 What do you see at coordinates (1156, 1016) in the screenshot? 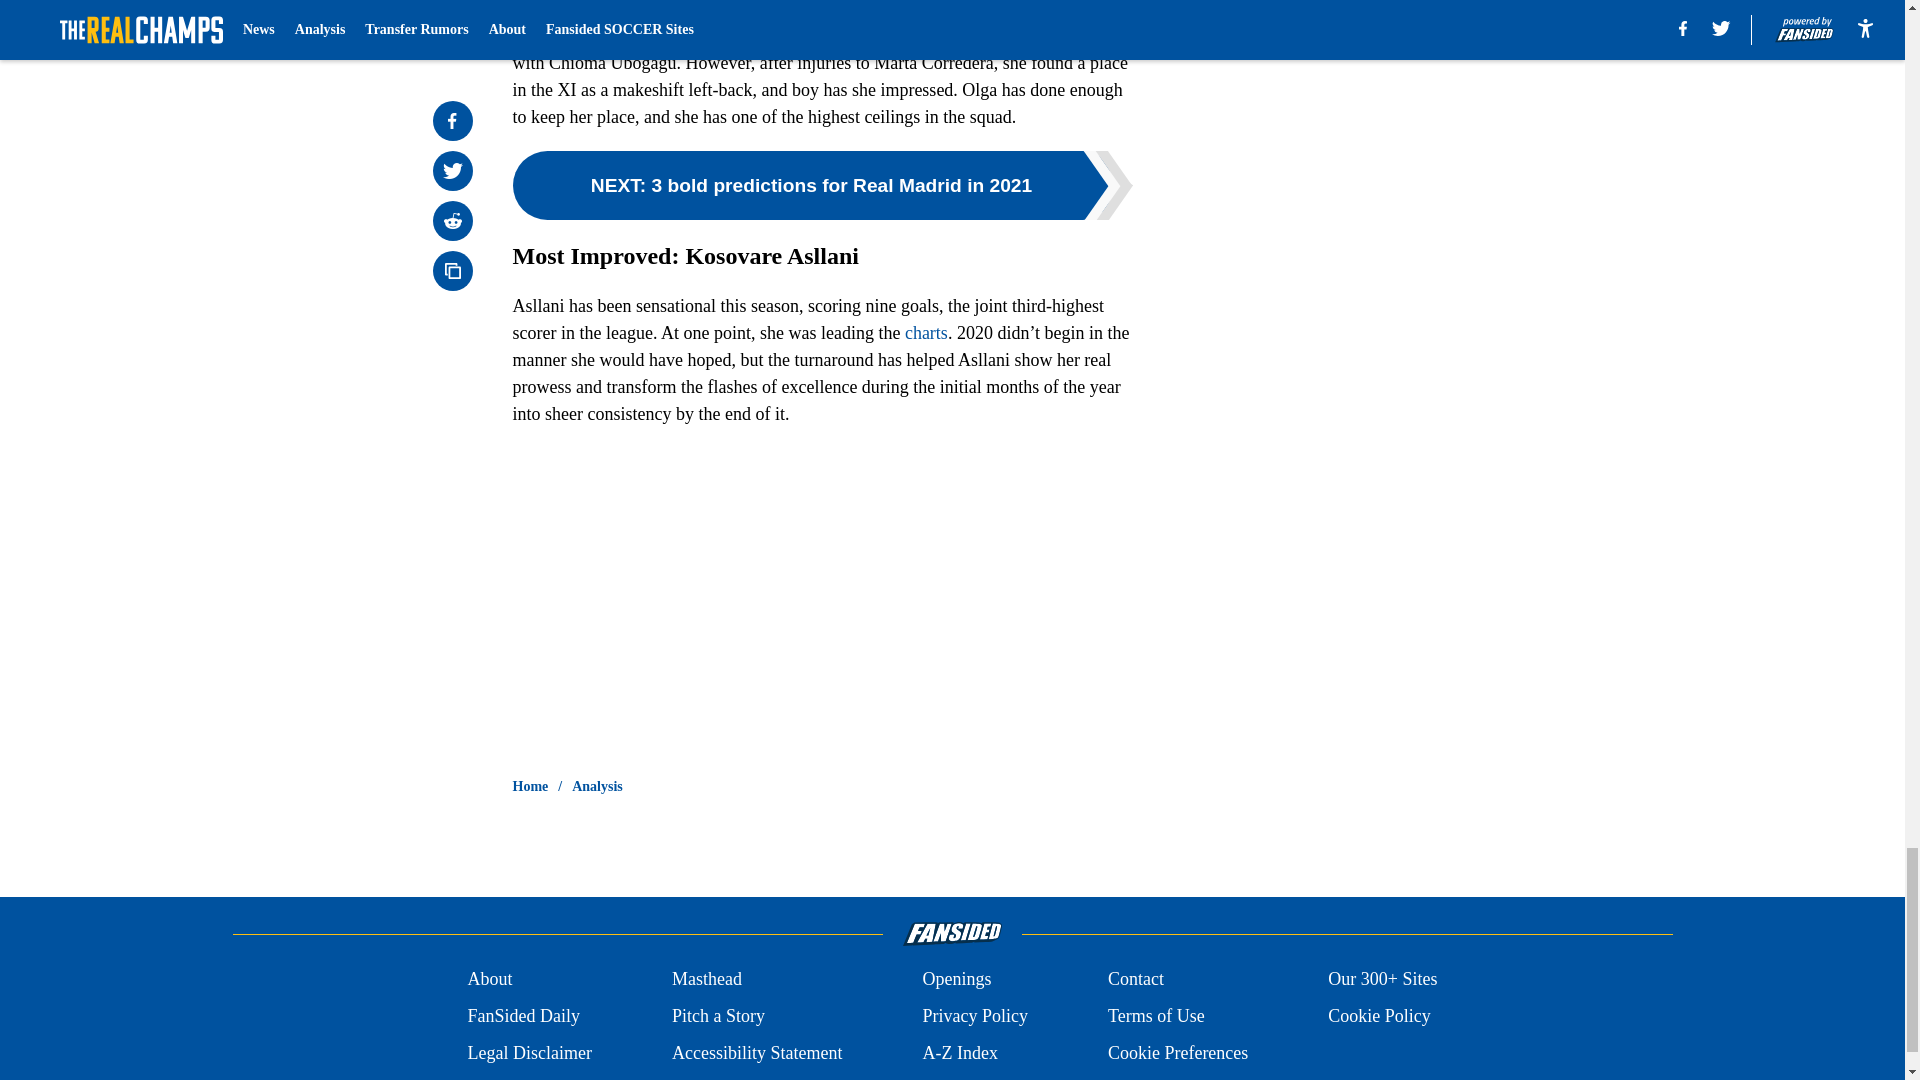
I see `Terms of Use` at bounding box center [1156, 1016].